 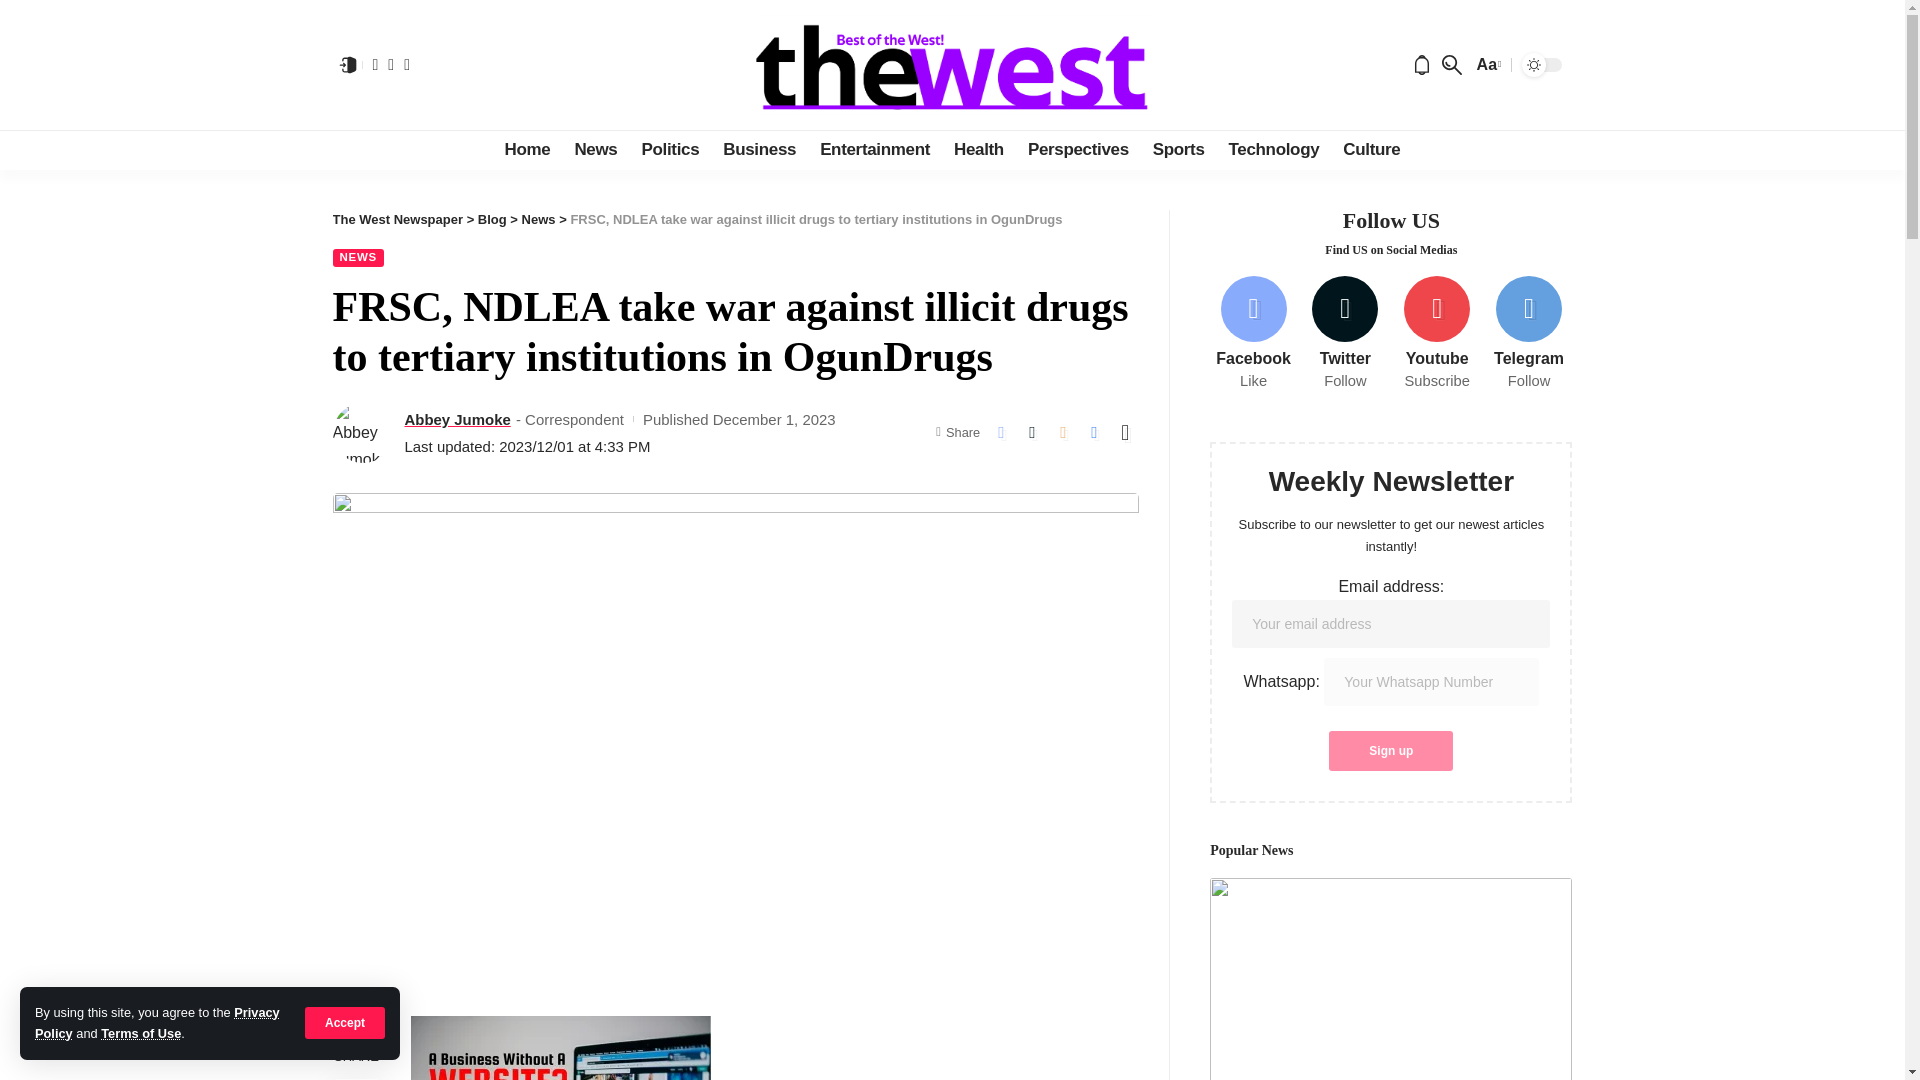 I want to click on Go to the News Category archives., so click(x=539, y=218).